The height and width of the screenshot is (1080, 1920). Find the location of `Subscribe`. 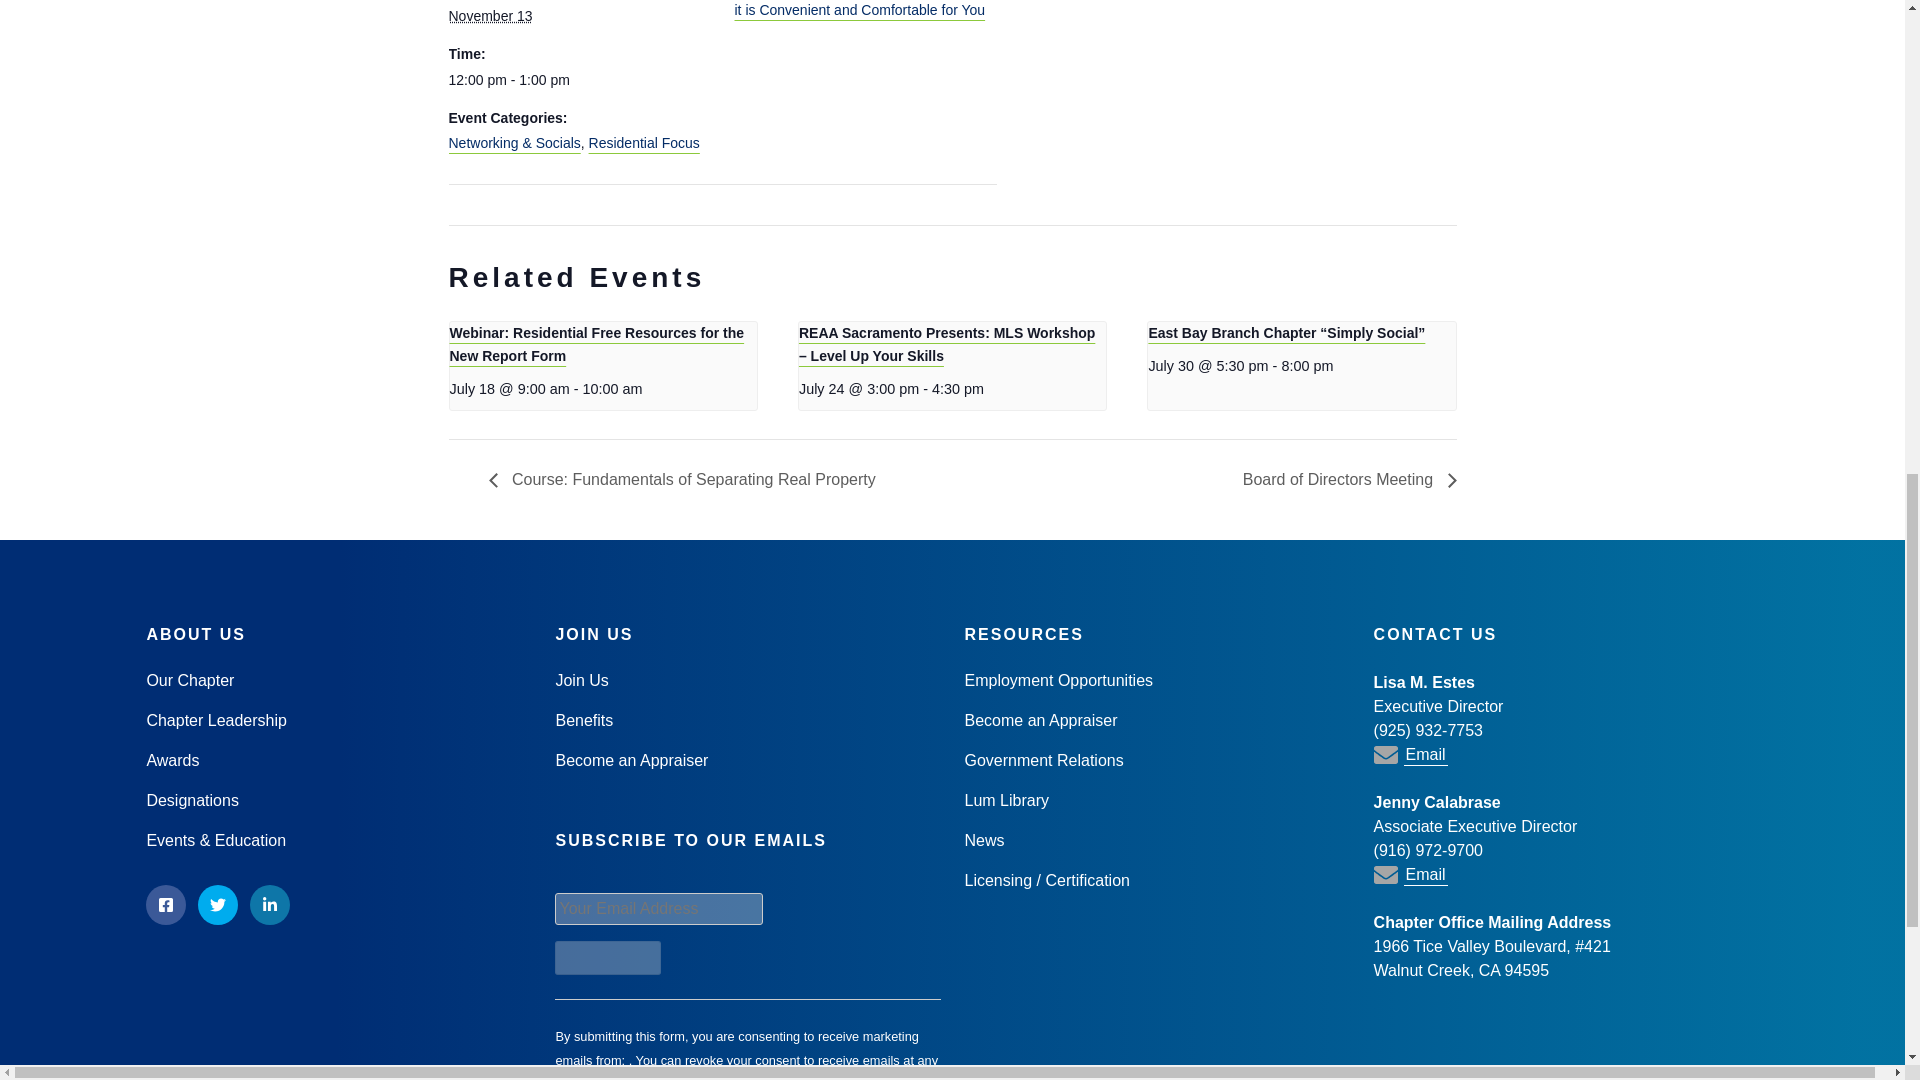

Subscribe is located at coordinates (607, 958).